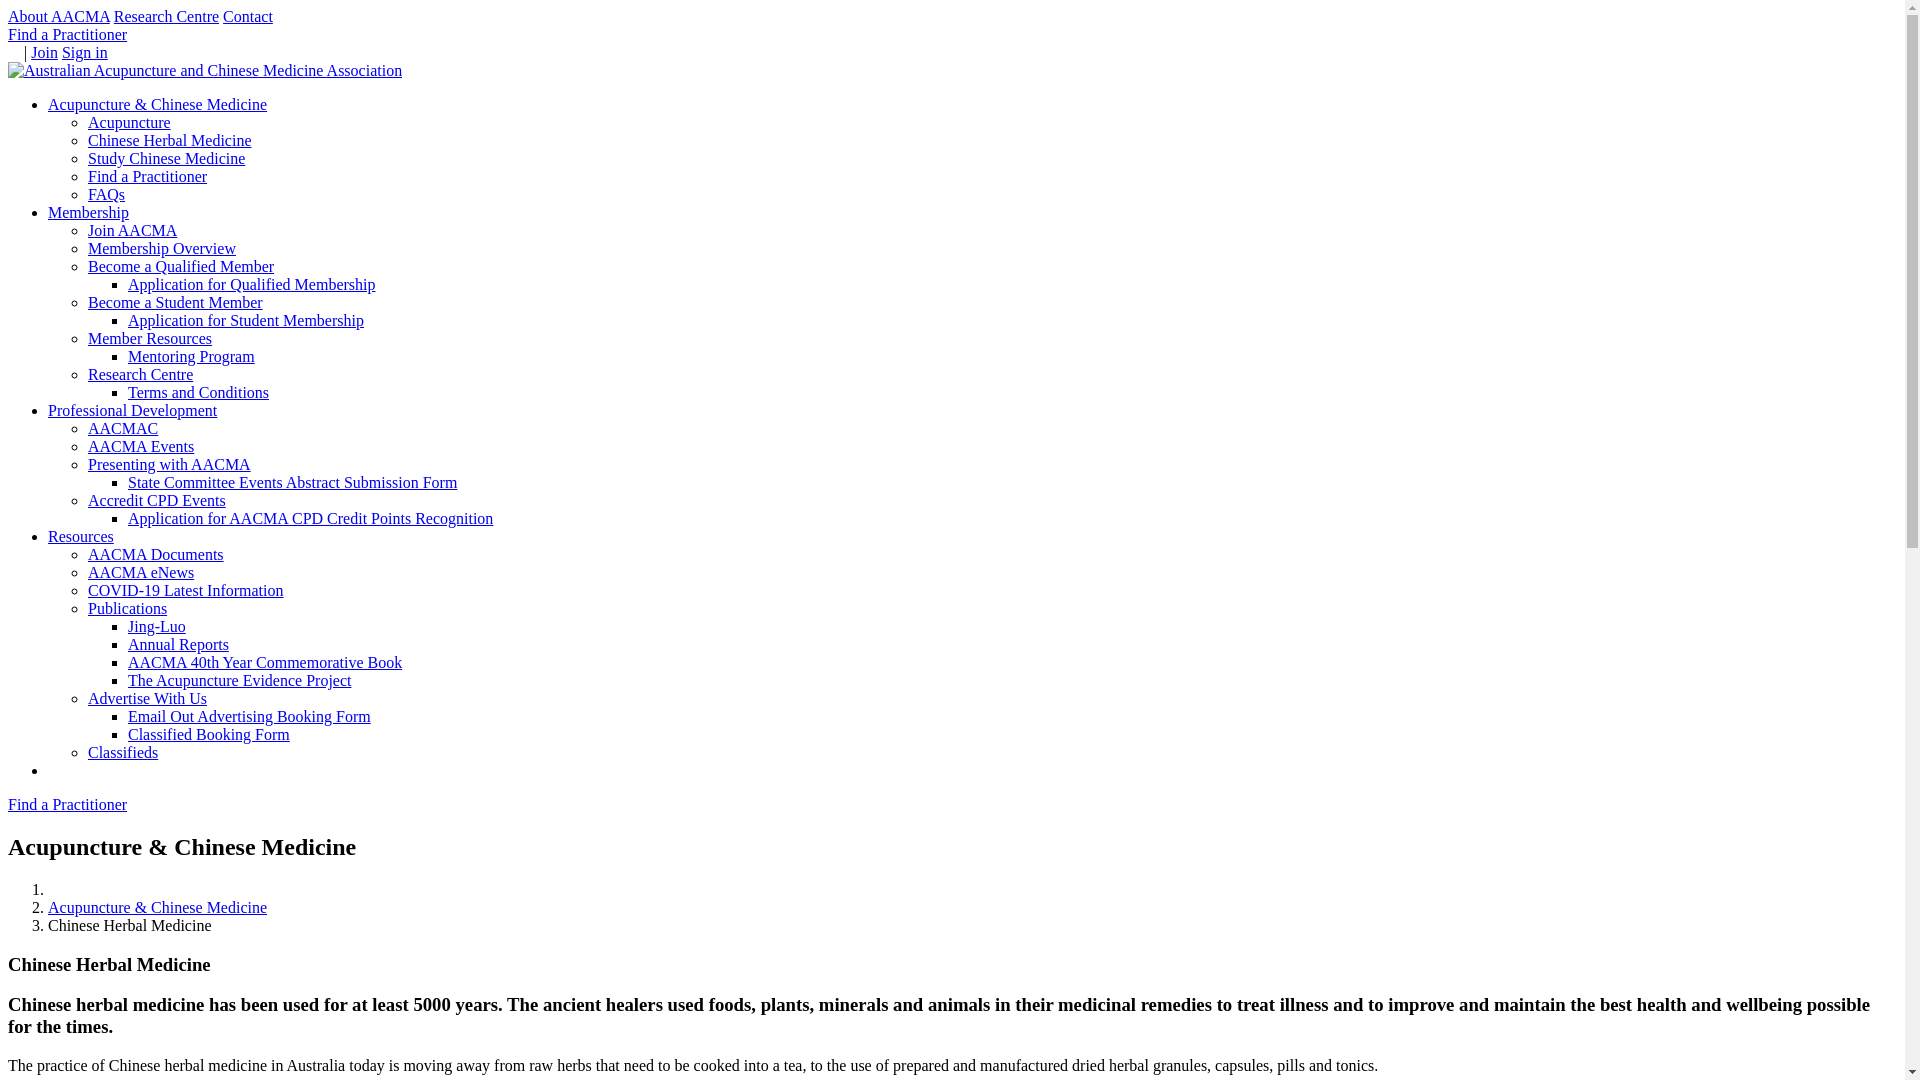 The image size is (1920, 1080). Describe the element at coordinates (158, 104) in the screenshot. I see `Acupuncture & Chinese Medicine` at that location.